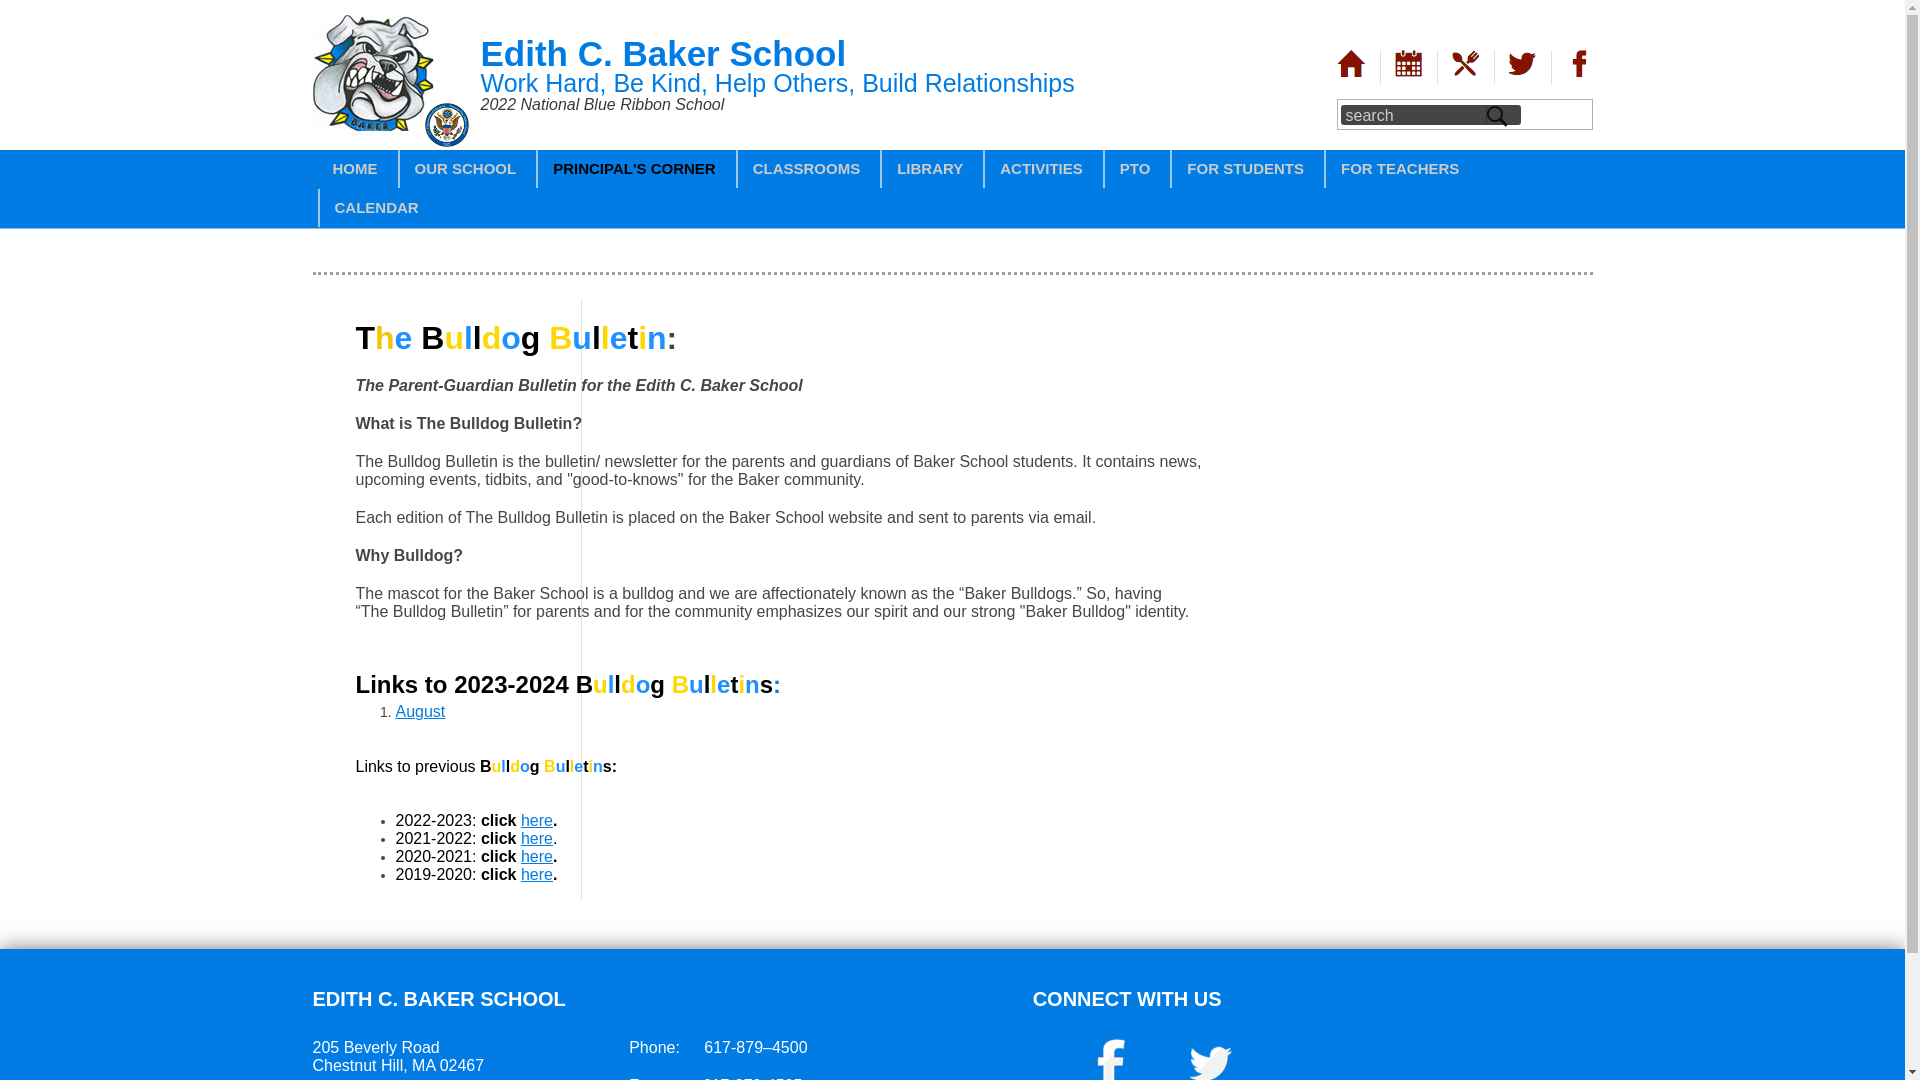 Image resolution: width=1920 pixels, height=1080 pixels. What do you see at coordinates (1498, 114) in the screenshot?
I see `Search` at bounding box center [1498, 114].